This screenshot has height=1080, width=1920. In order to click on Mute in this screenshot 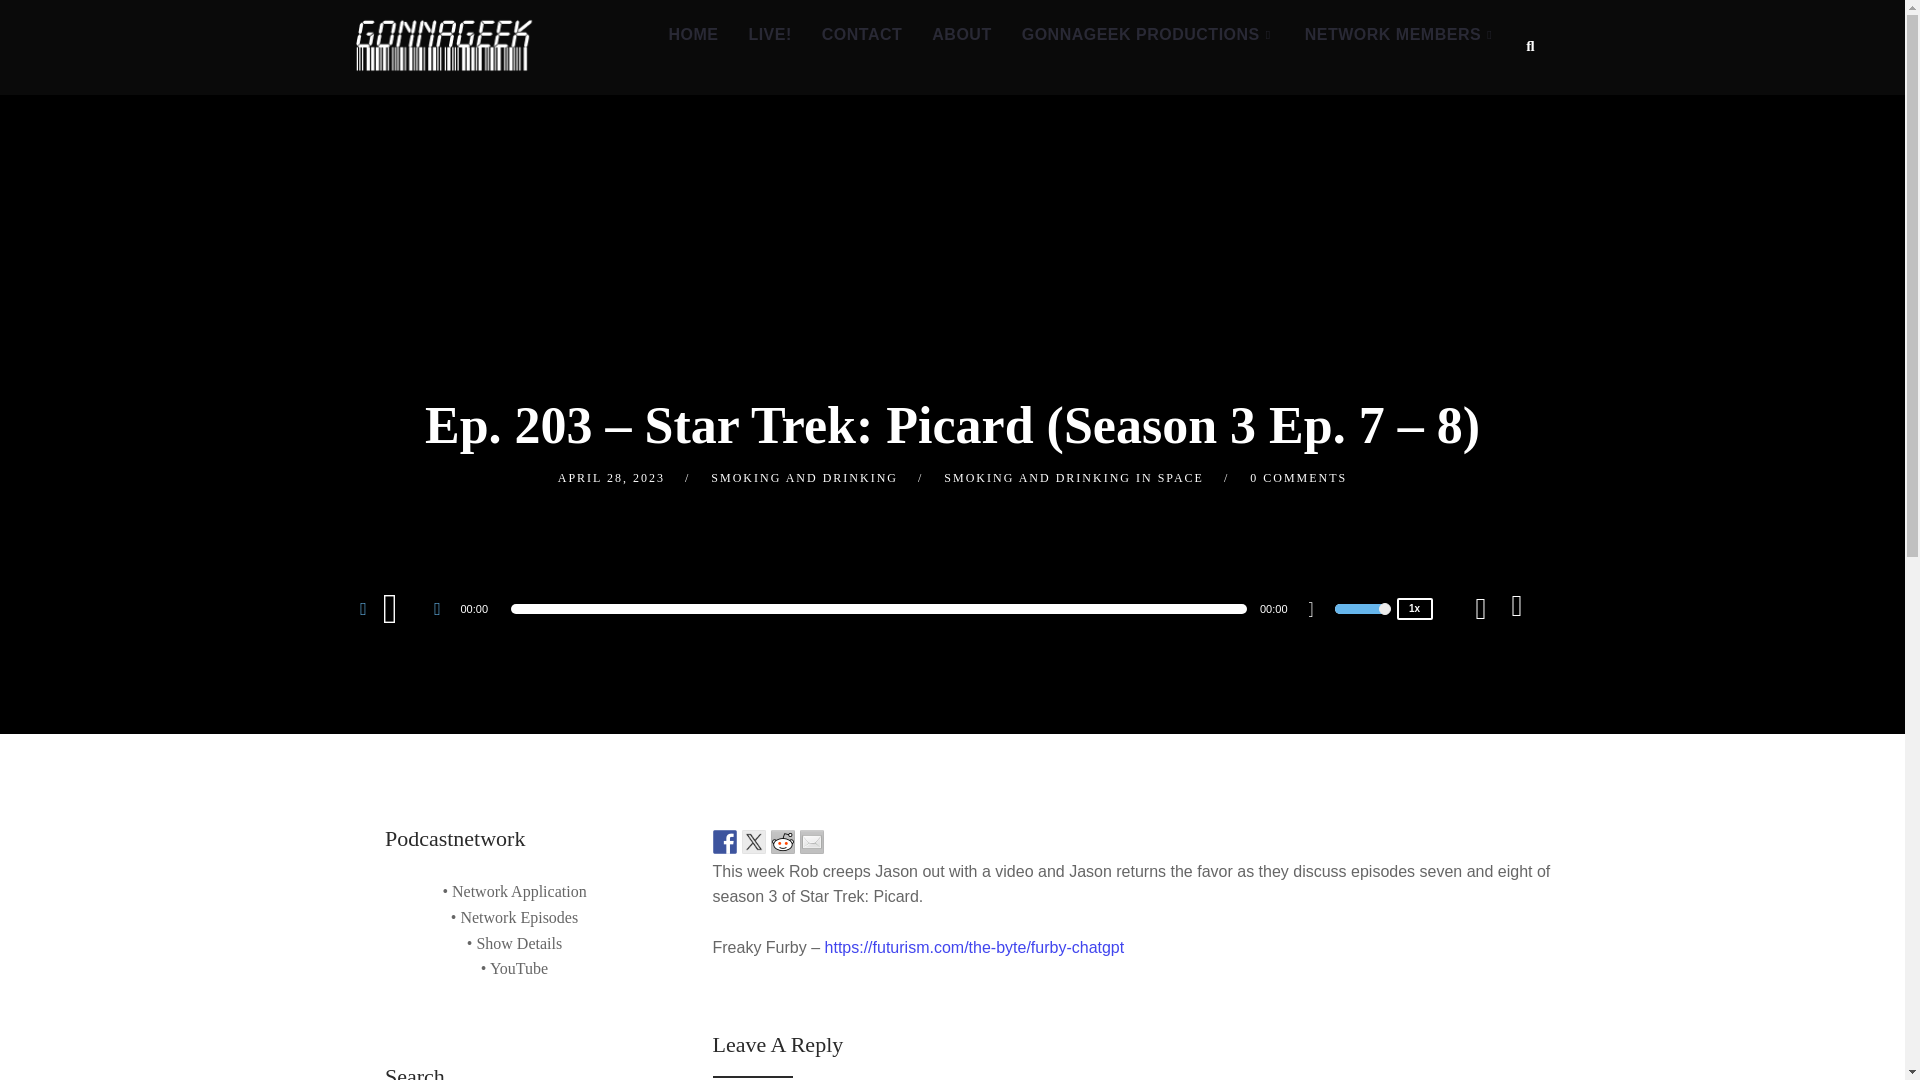, I will do `click(1318, 612)`.